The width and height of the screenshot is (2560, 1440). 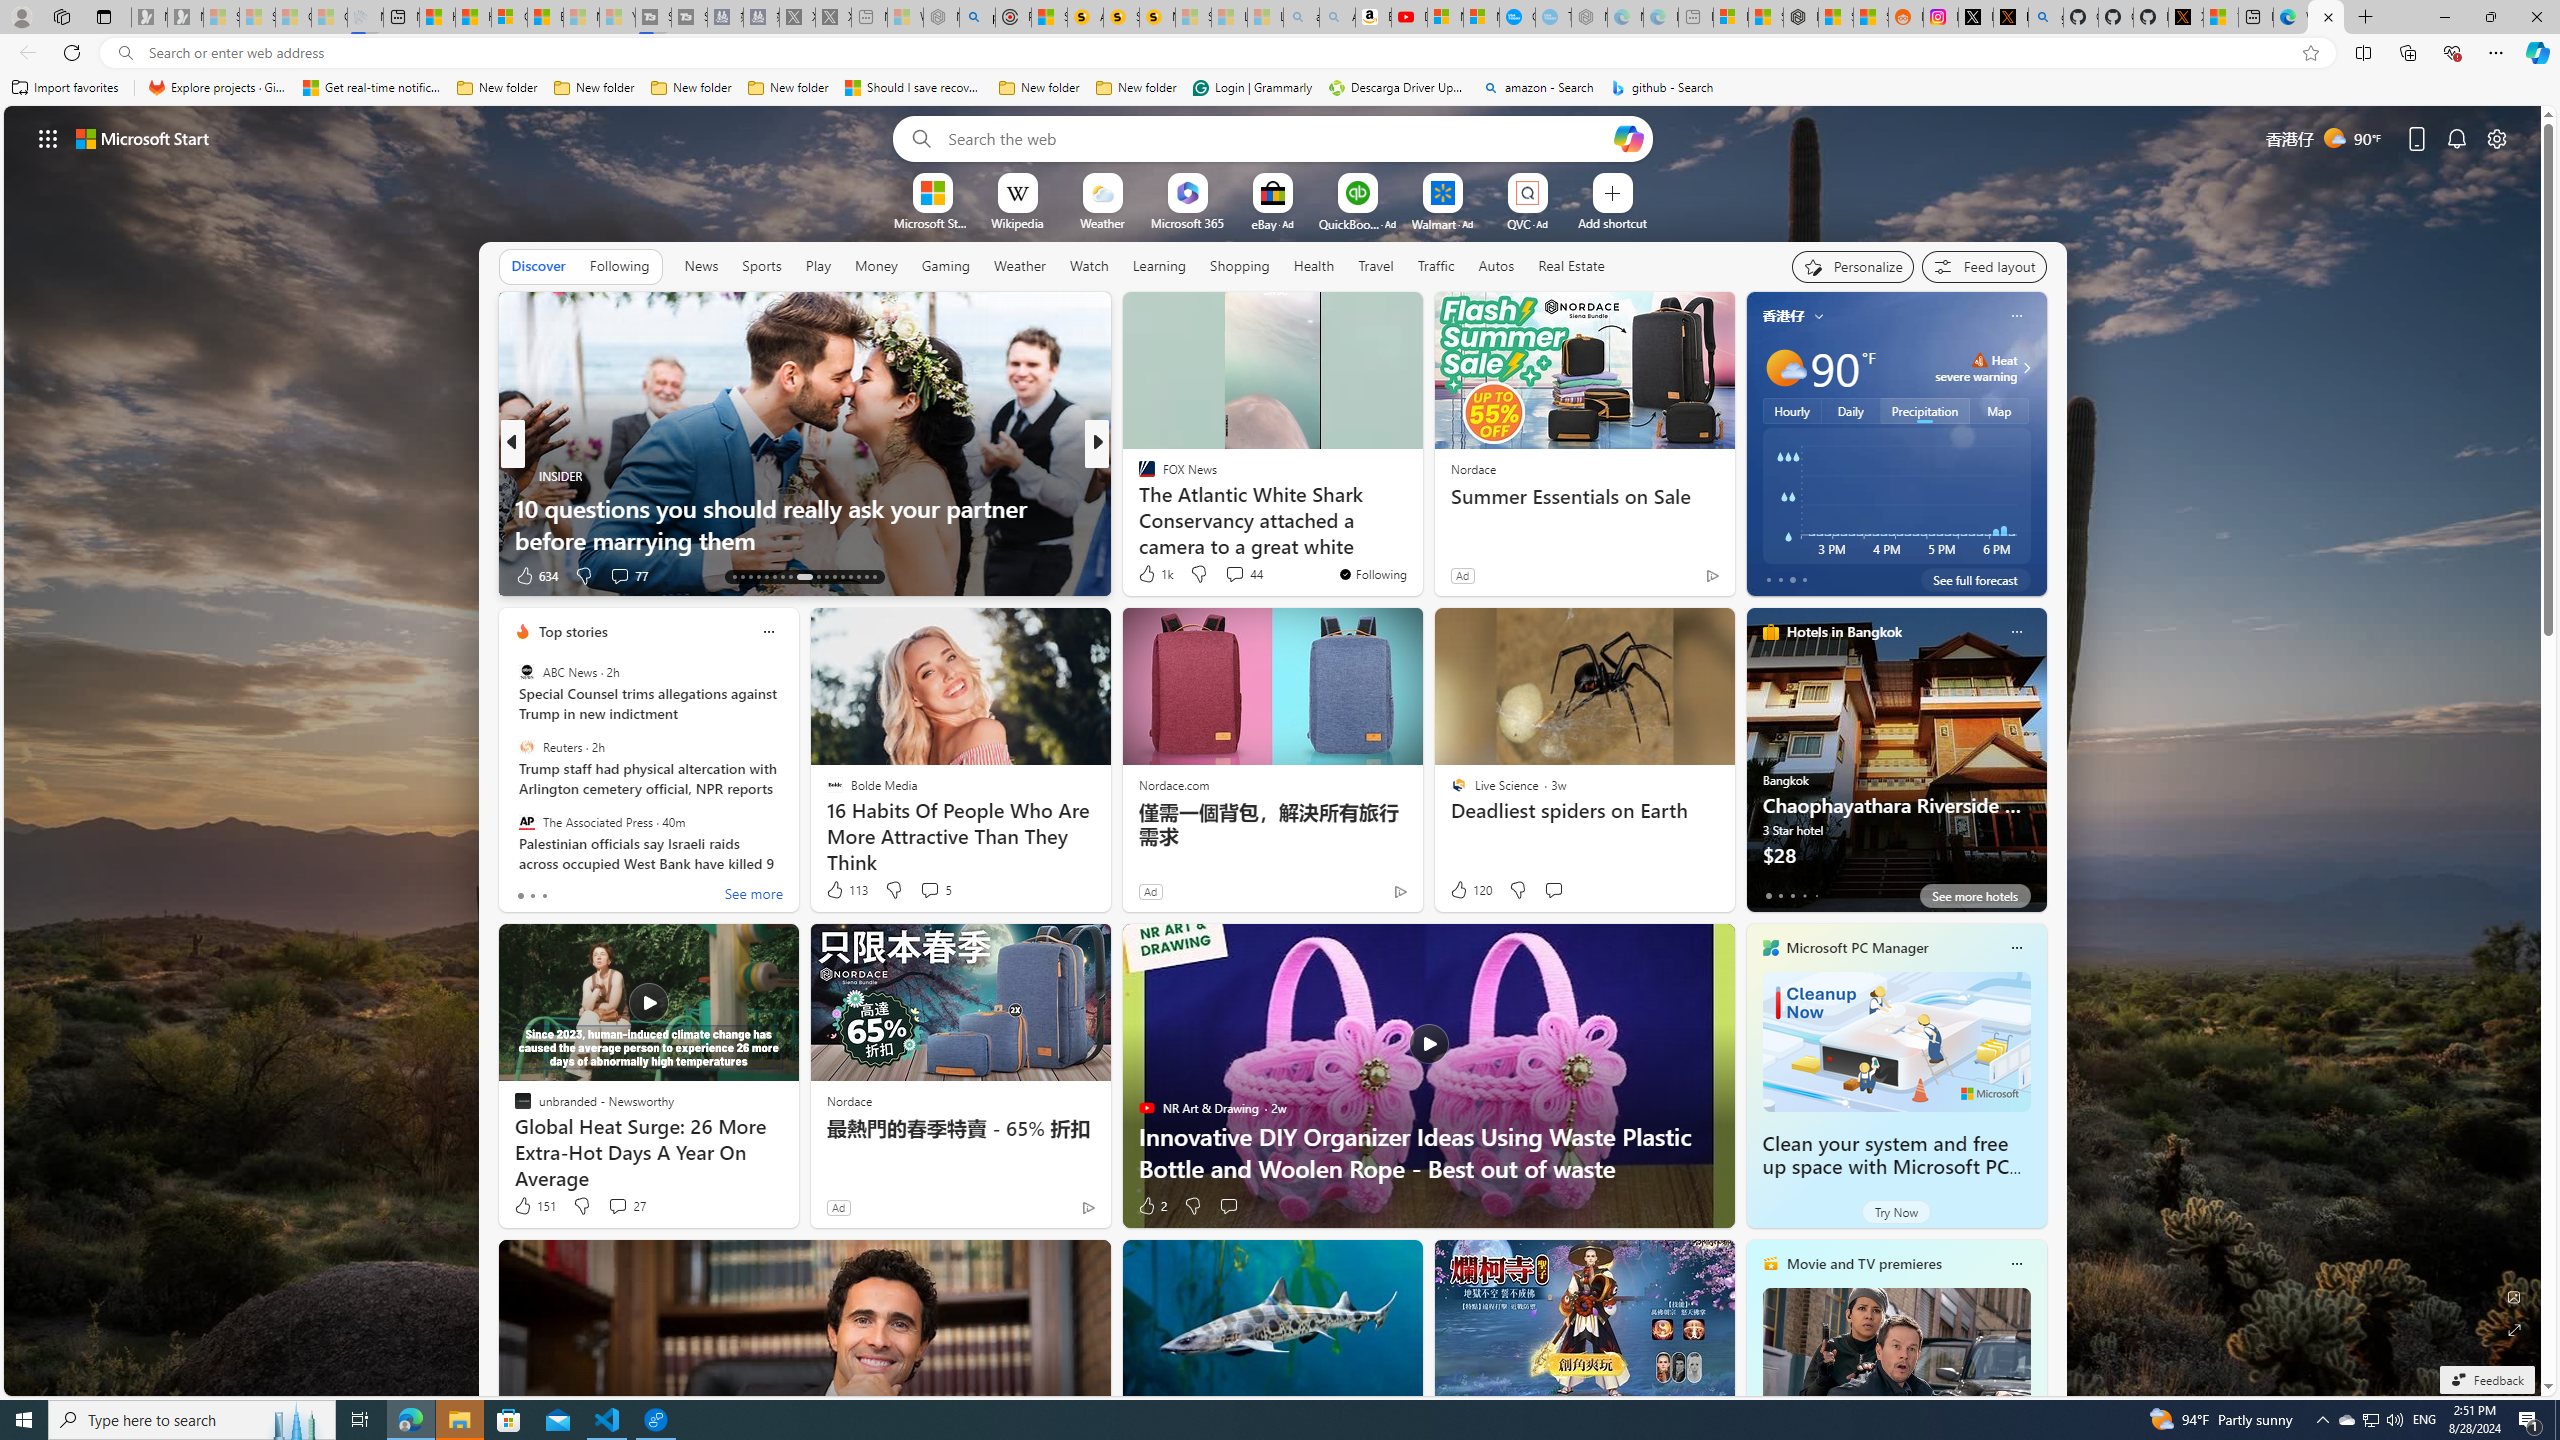 What do you see at coordinates (1498, 265) in the screenshot?
I see `Autos` at bounding box center [1498, 265].